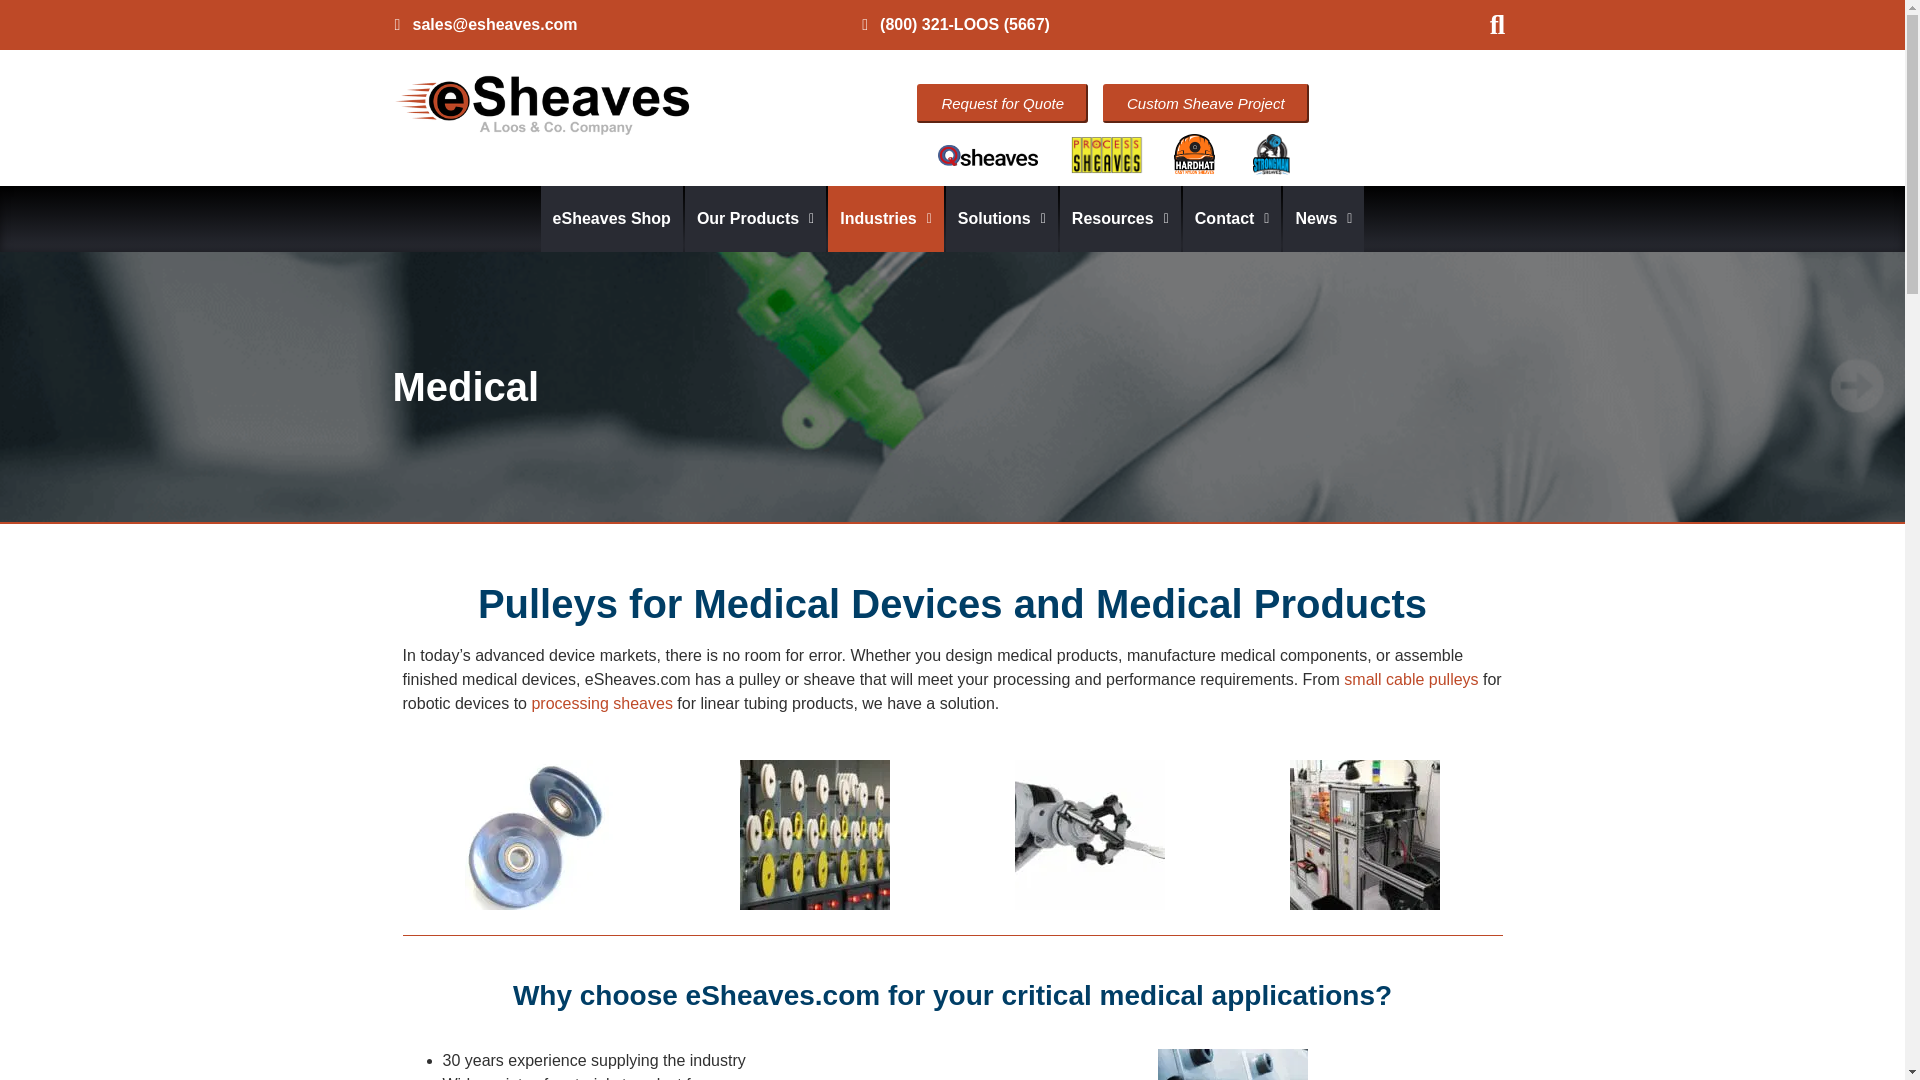  Describe the element at coordinates (1002, 104) in the screenshot. I see `Request for Quote` at that location.